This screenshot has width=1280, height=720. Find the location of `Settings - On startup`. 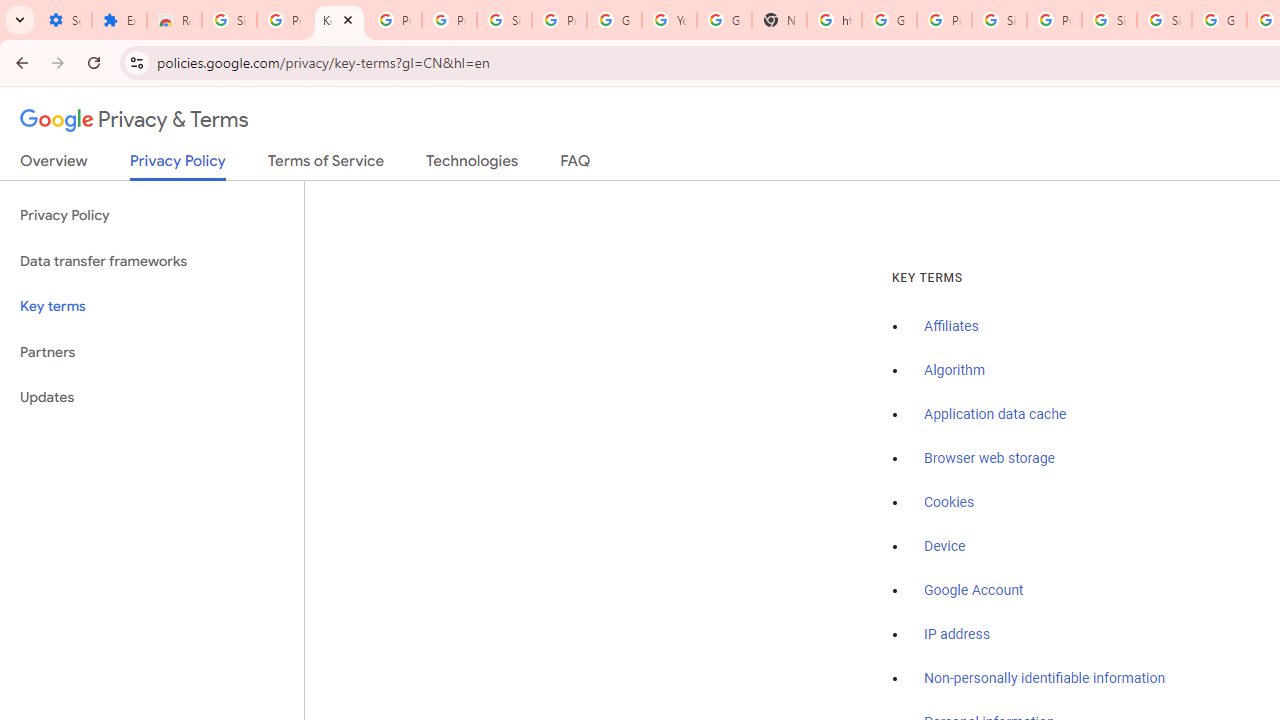

Settings - On startup is located at coordinates (64, 20).